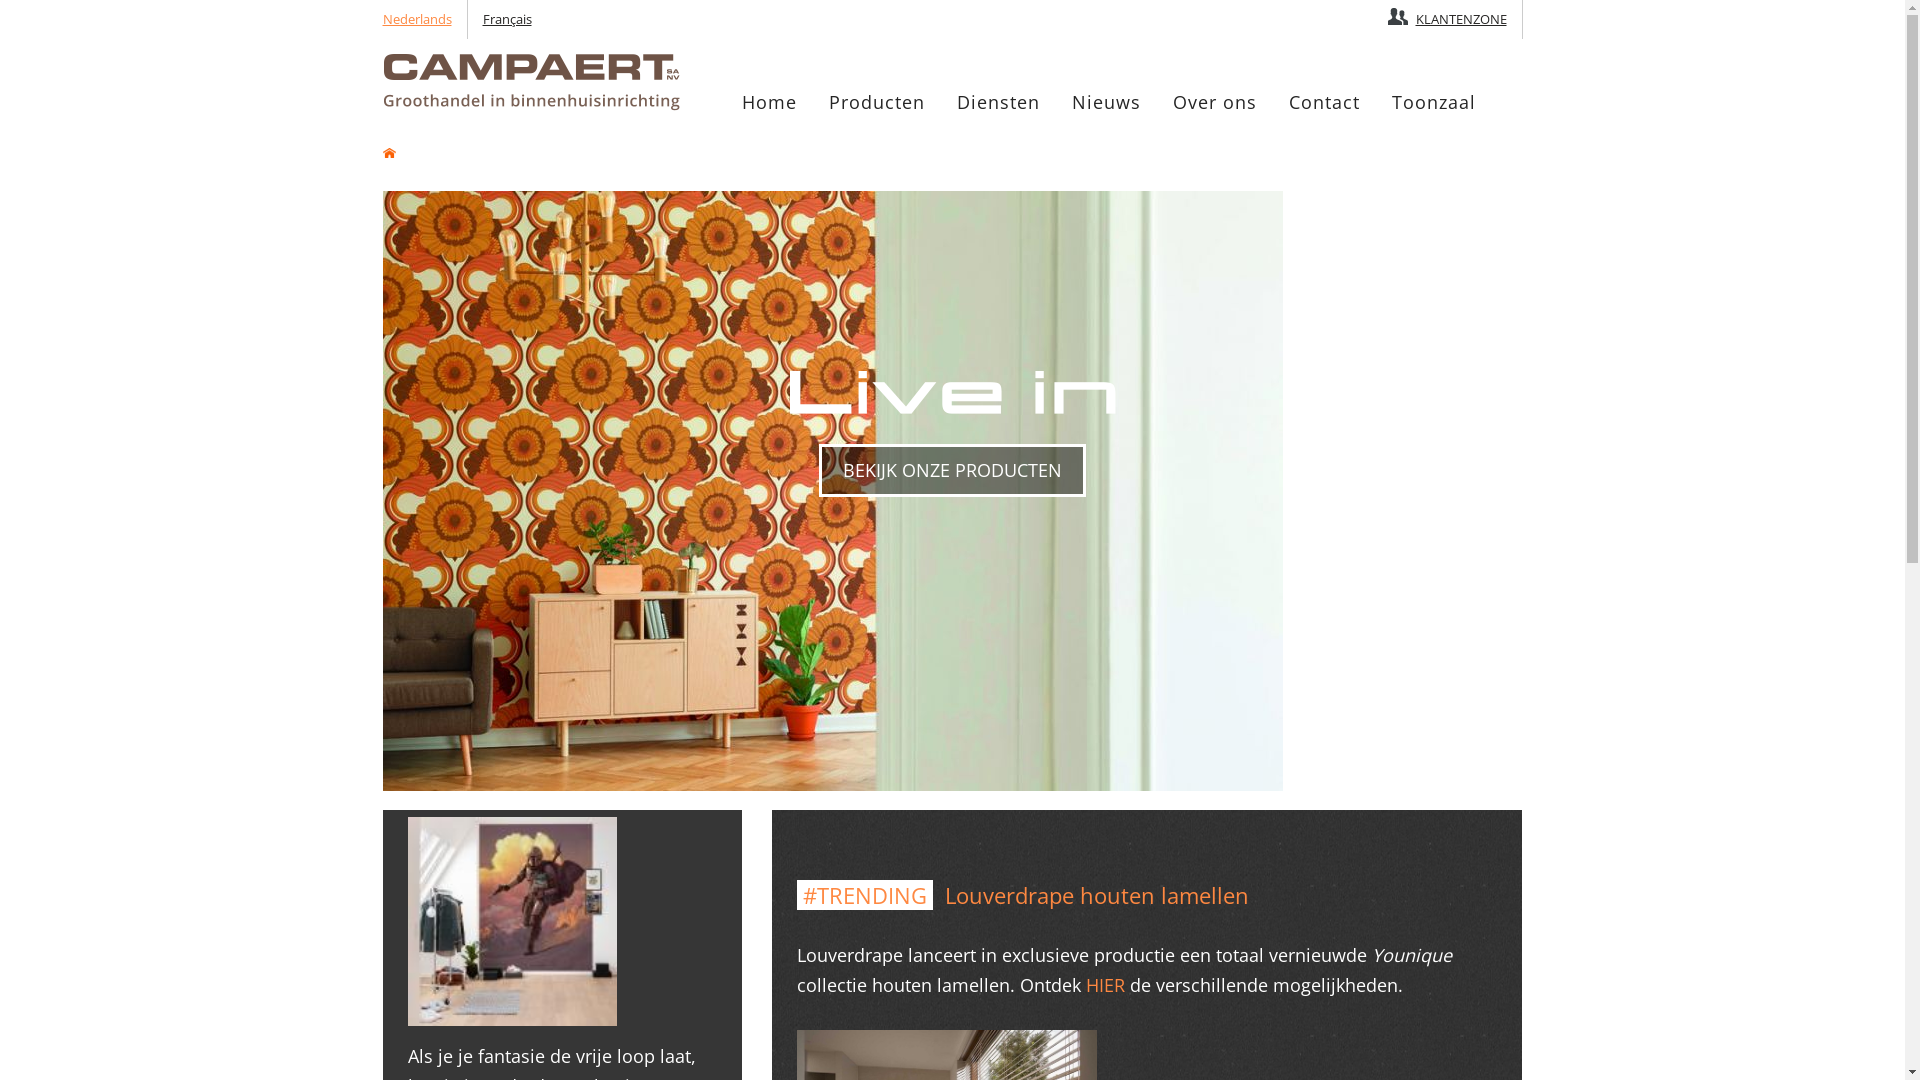 The height and width of the screenshot is (1080, 1920). I want to click on Over ons, so click(1215, 103).